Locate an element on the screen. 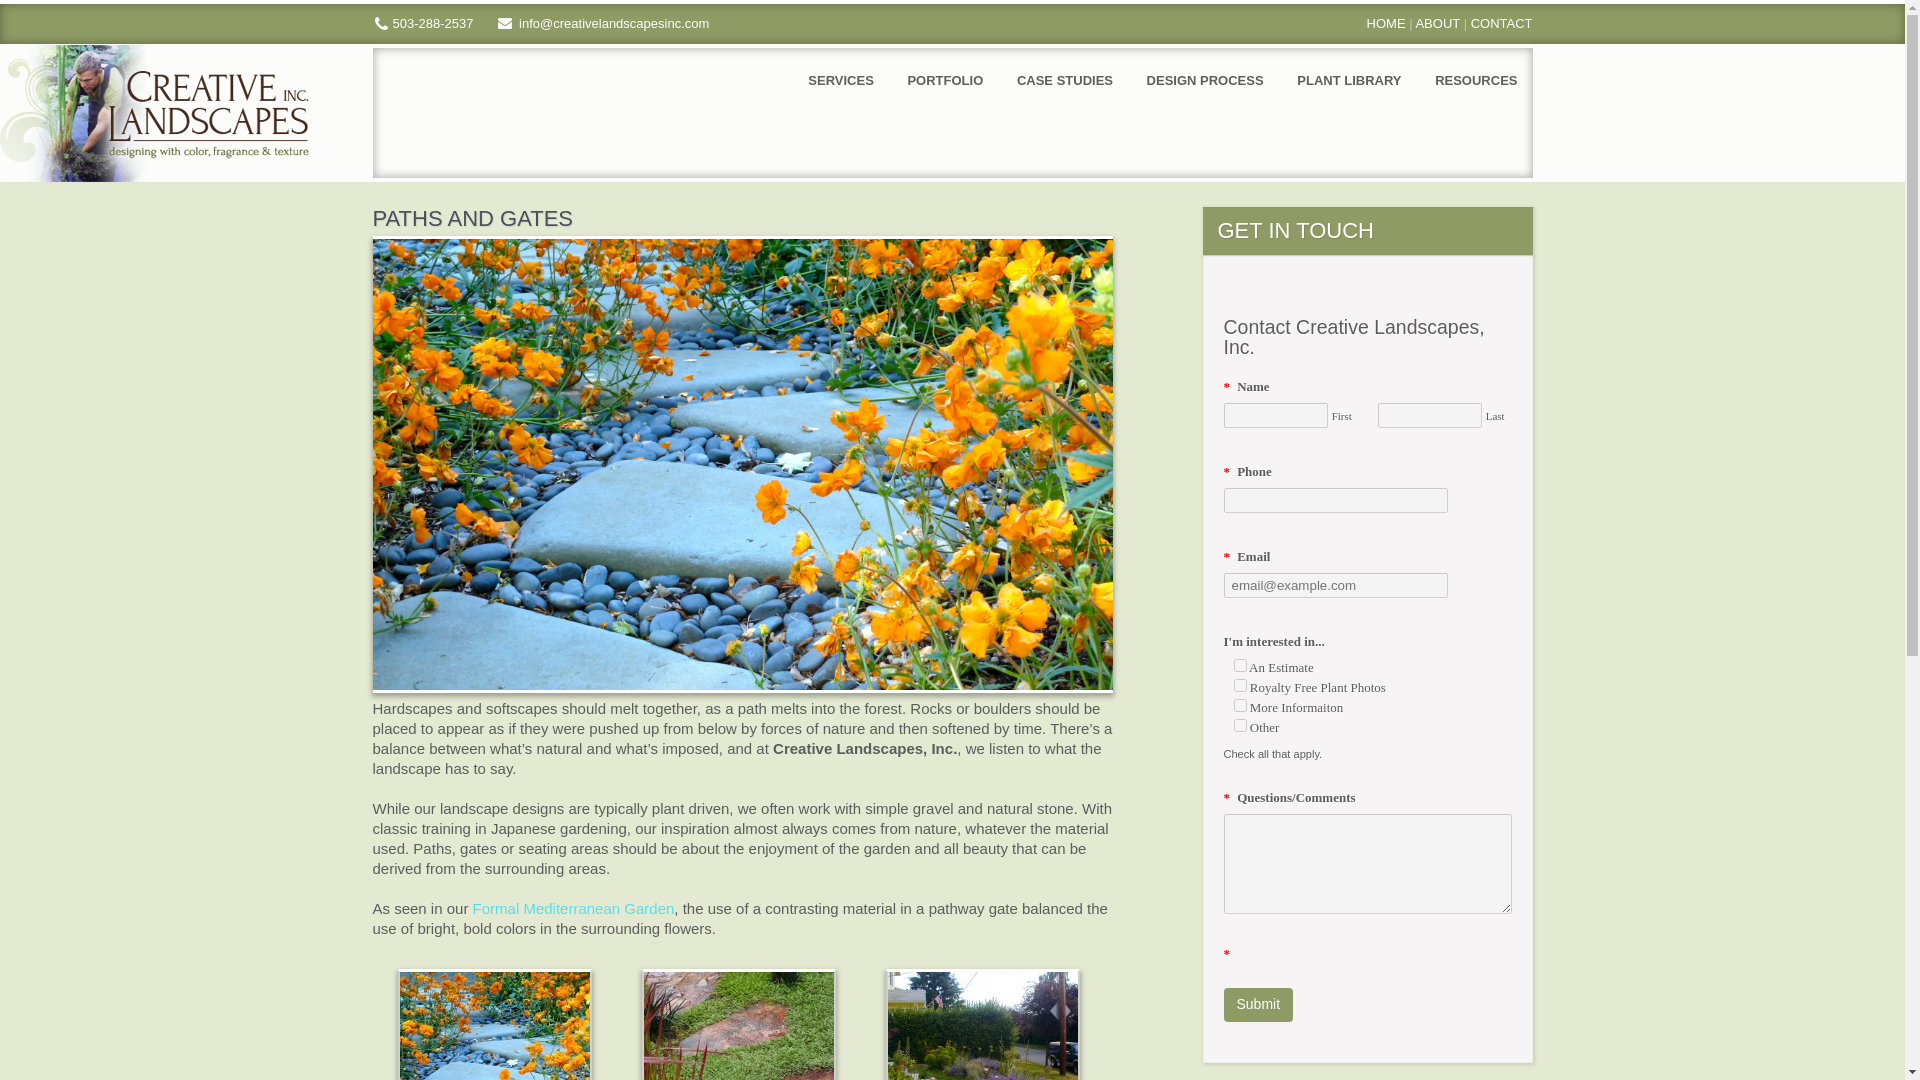 This screenshot has height=1080, width=1920. CASE STUDIES is located at coordinates (1065, 80).